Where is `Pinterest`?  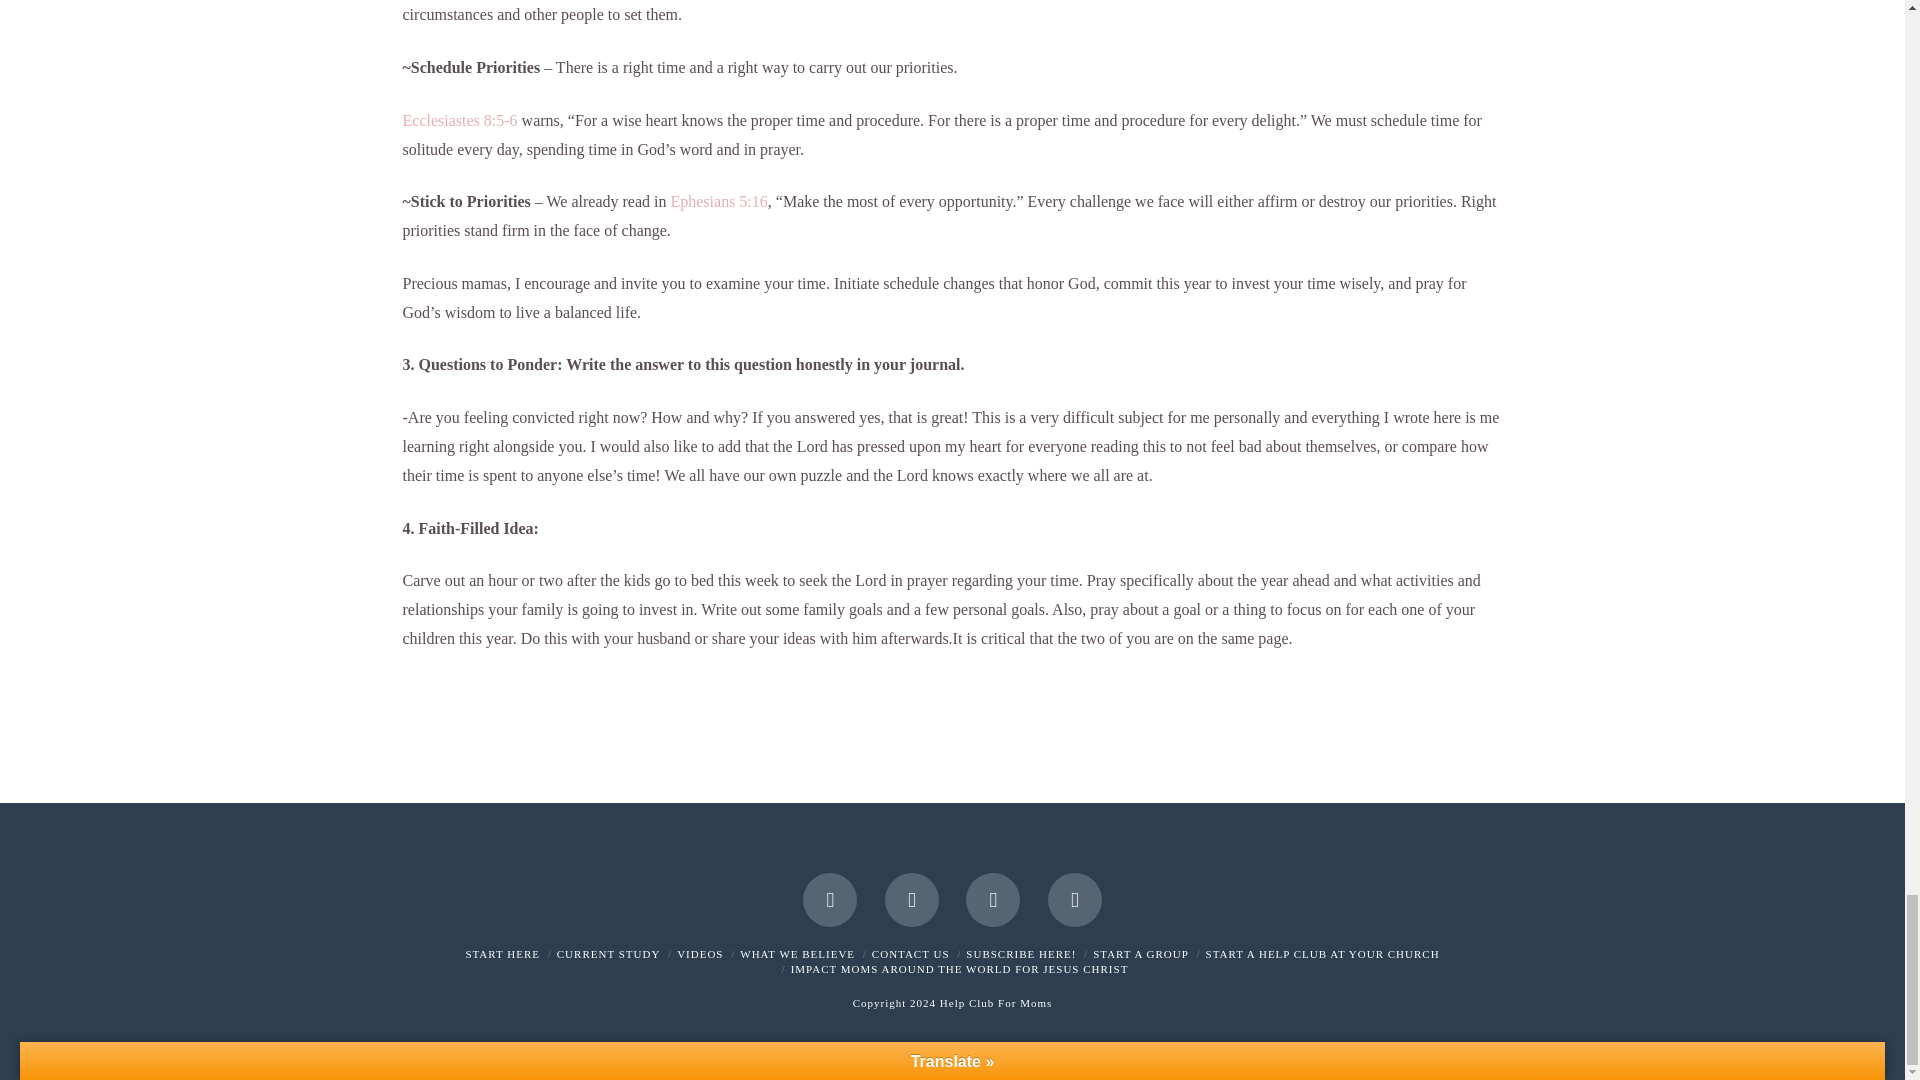 Pinterest is located at coordinates (1075, 899).